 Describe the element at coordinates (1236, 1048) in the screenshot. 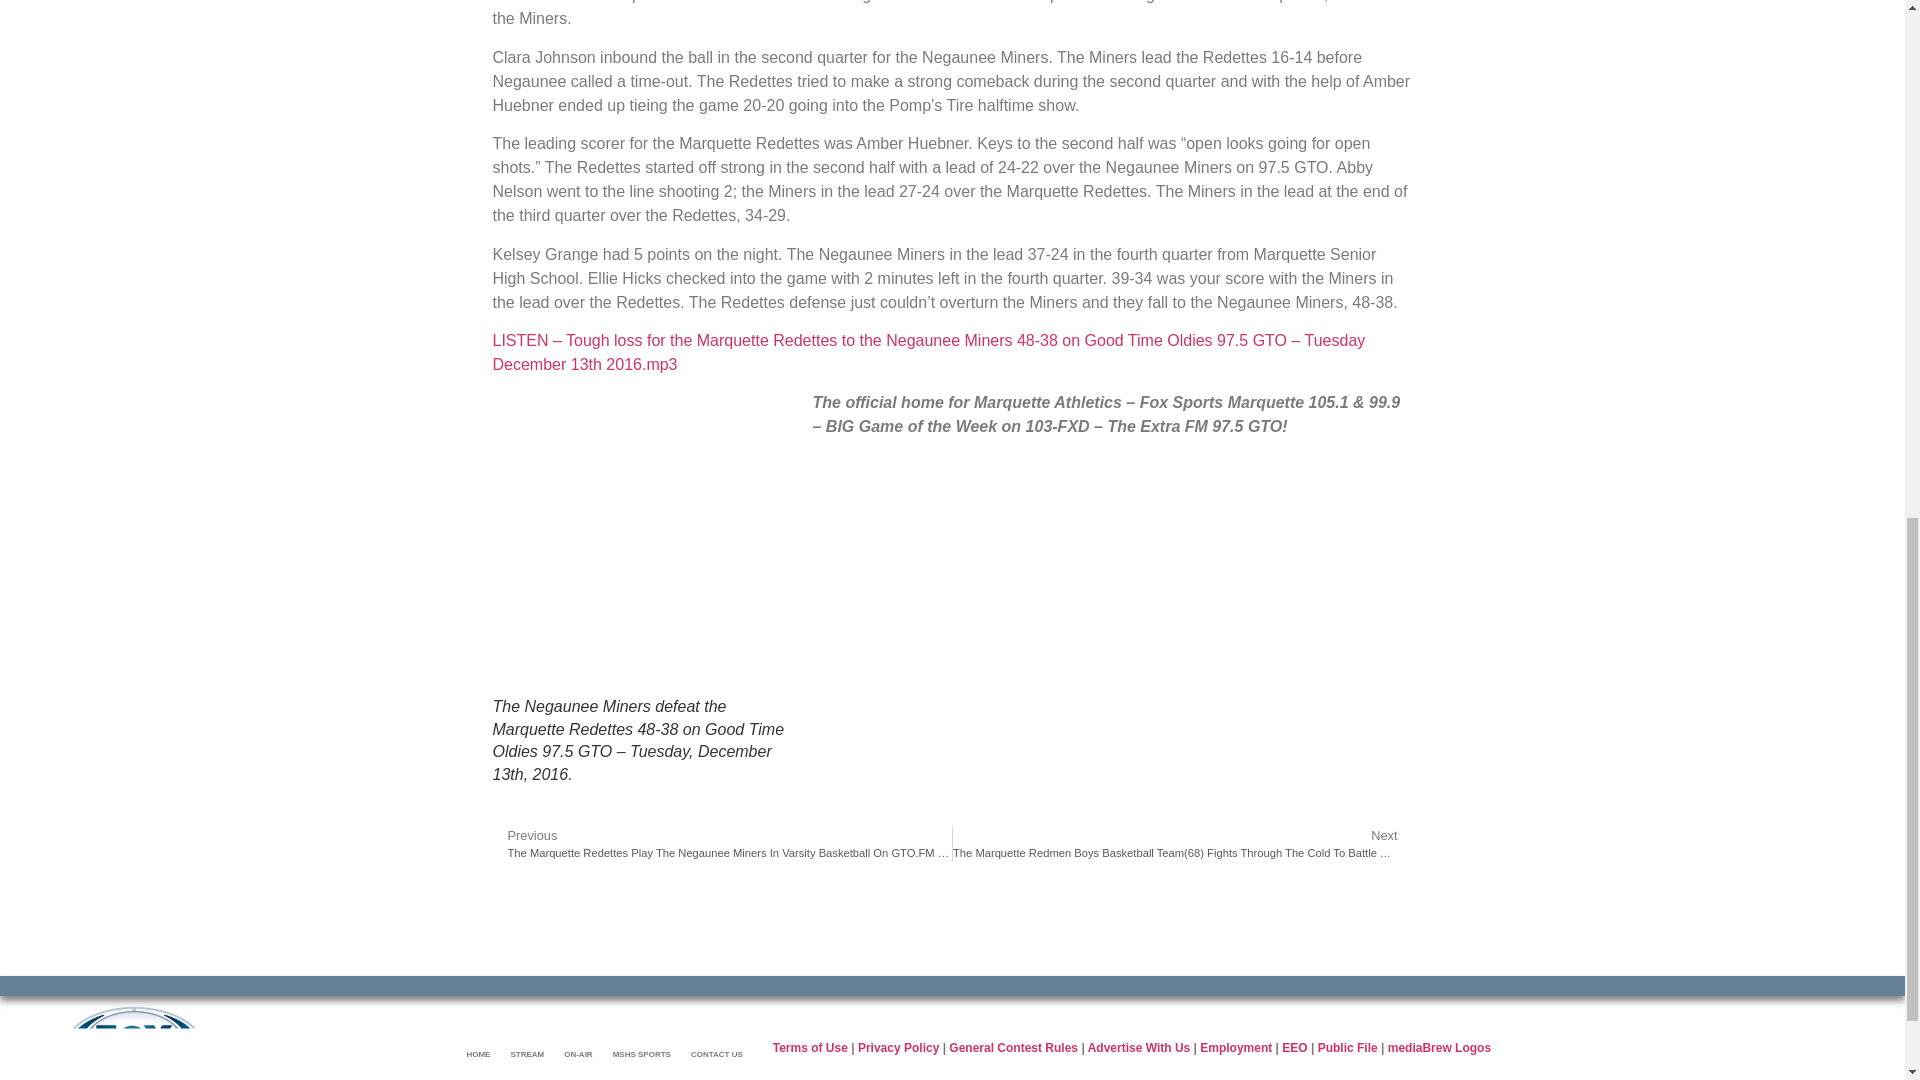

I see `mediaBrew Employment` at that location.